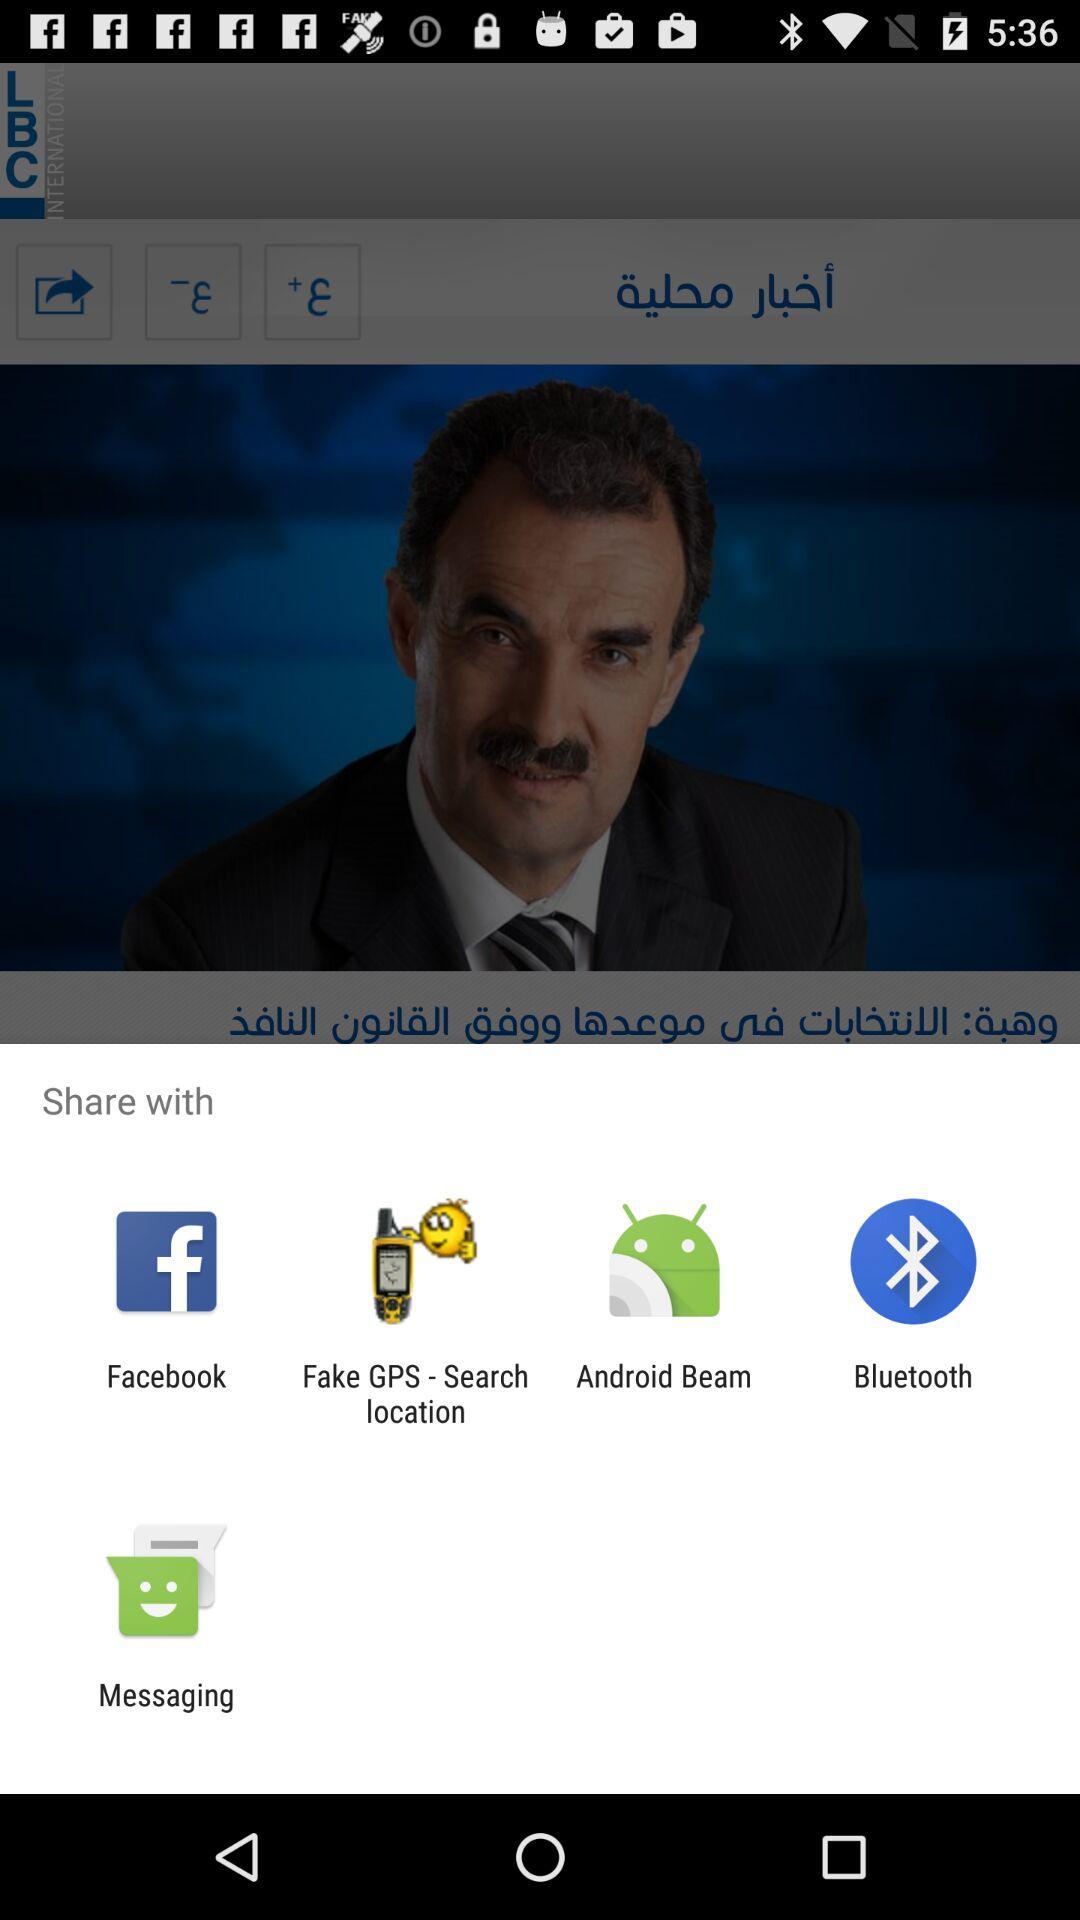 This screenshot has width=1080, height=1920. I want to click on turn on bluetooth, so click(912, 1393).